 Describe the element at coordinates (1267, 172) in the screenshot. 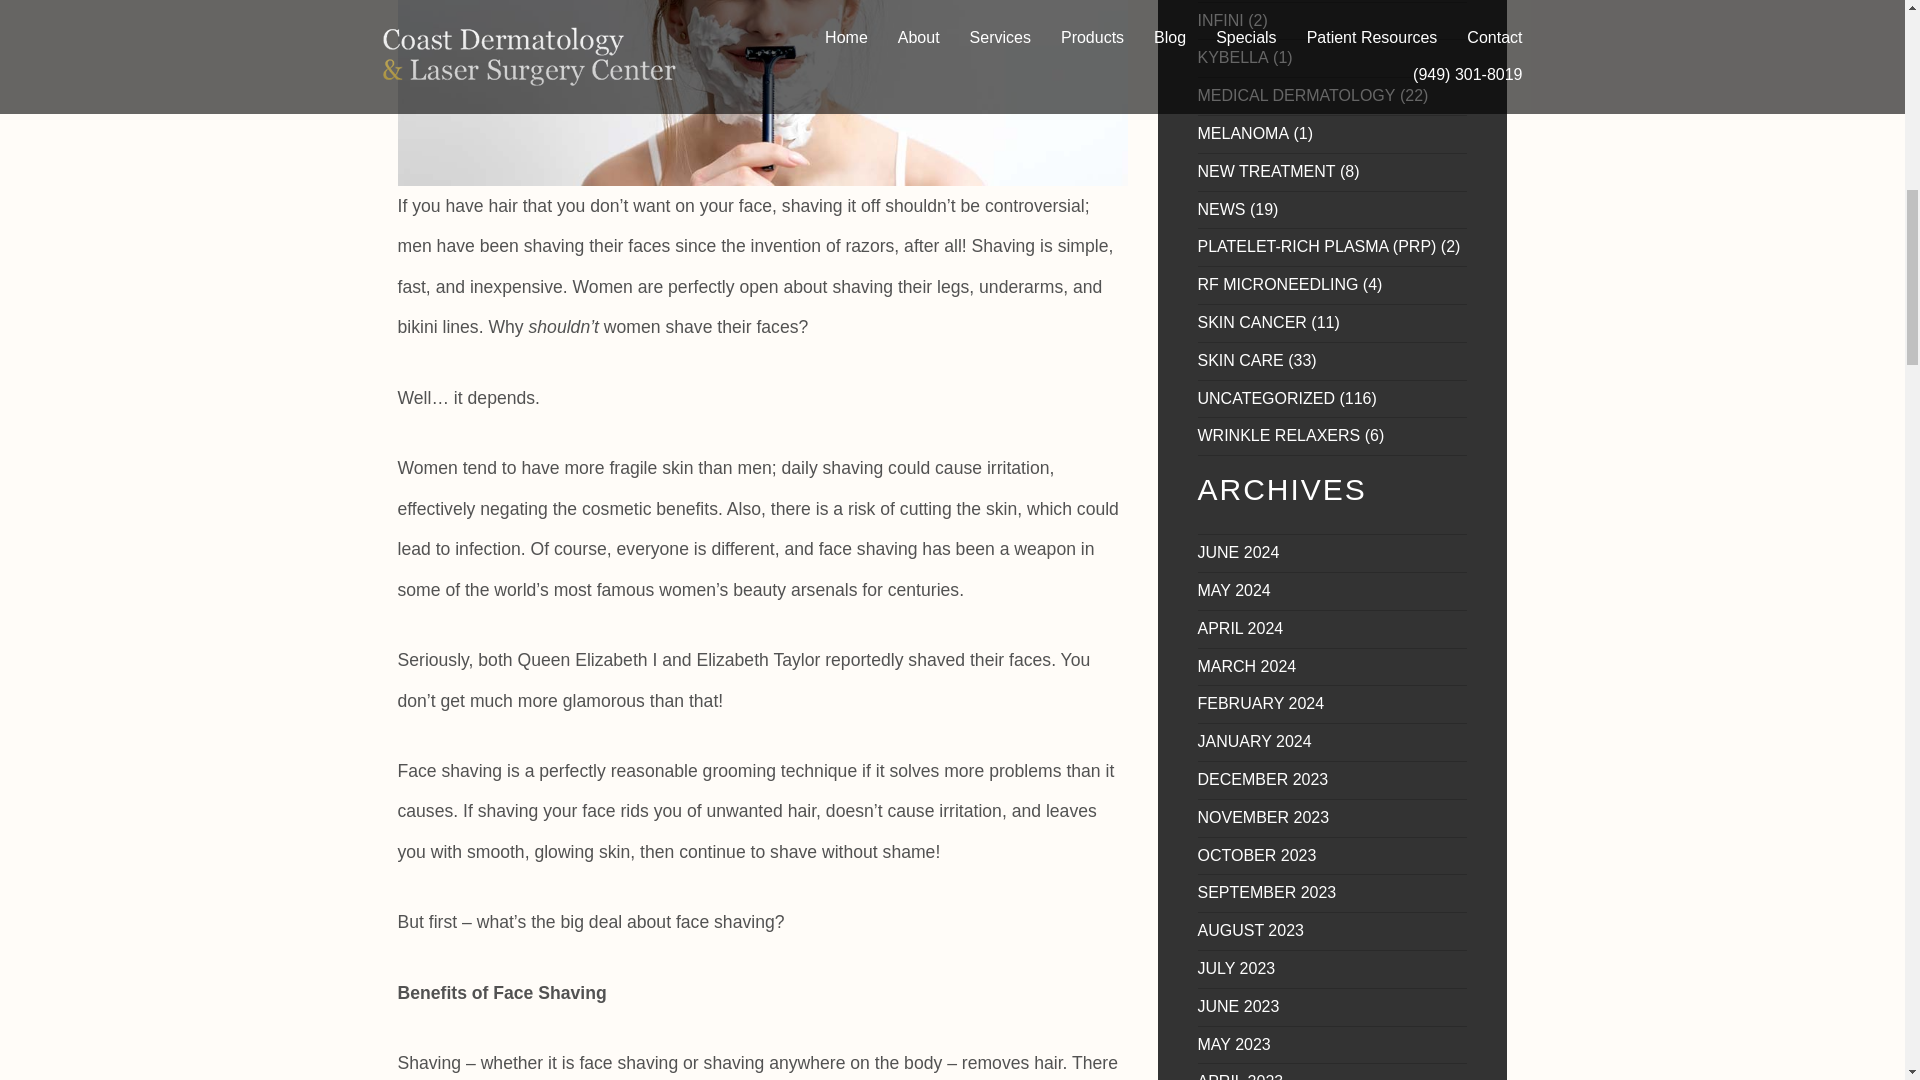

I see `NEW TREATMENT` at that location.